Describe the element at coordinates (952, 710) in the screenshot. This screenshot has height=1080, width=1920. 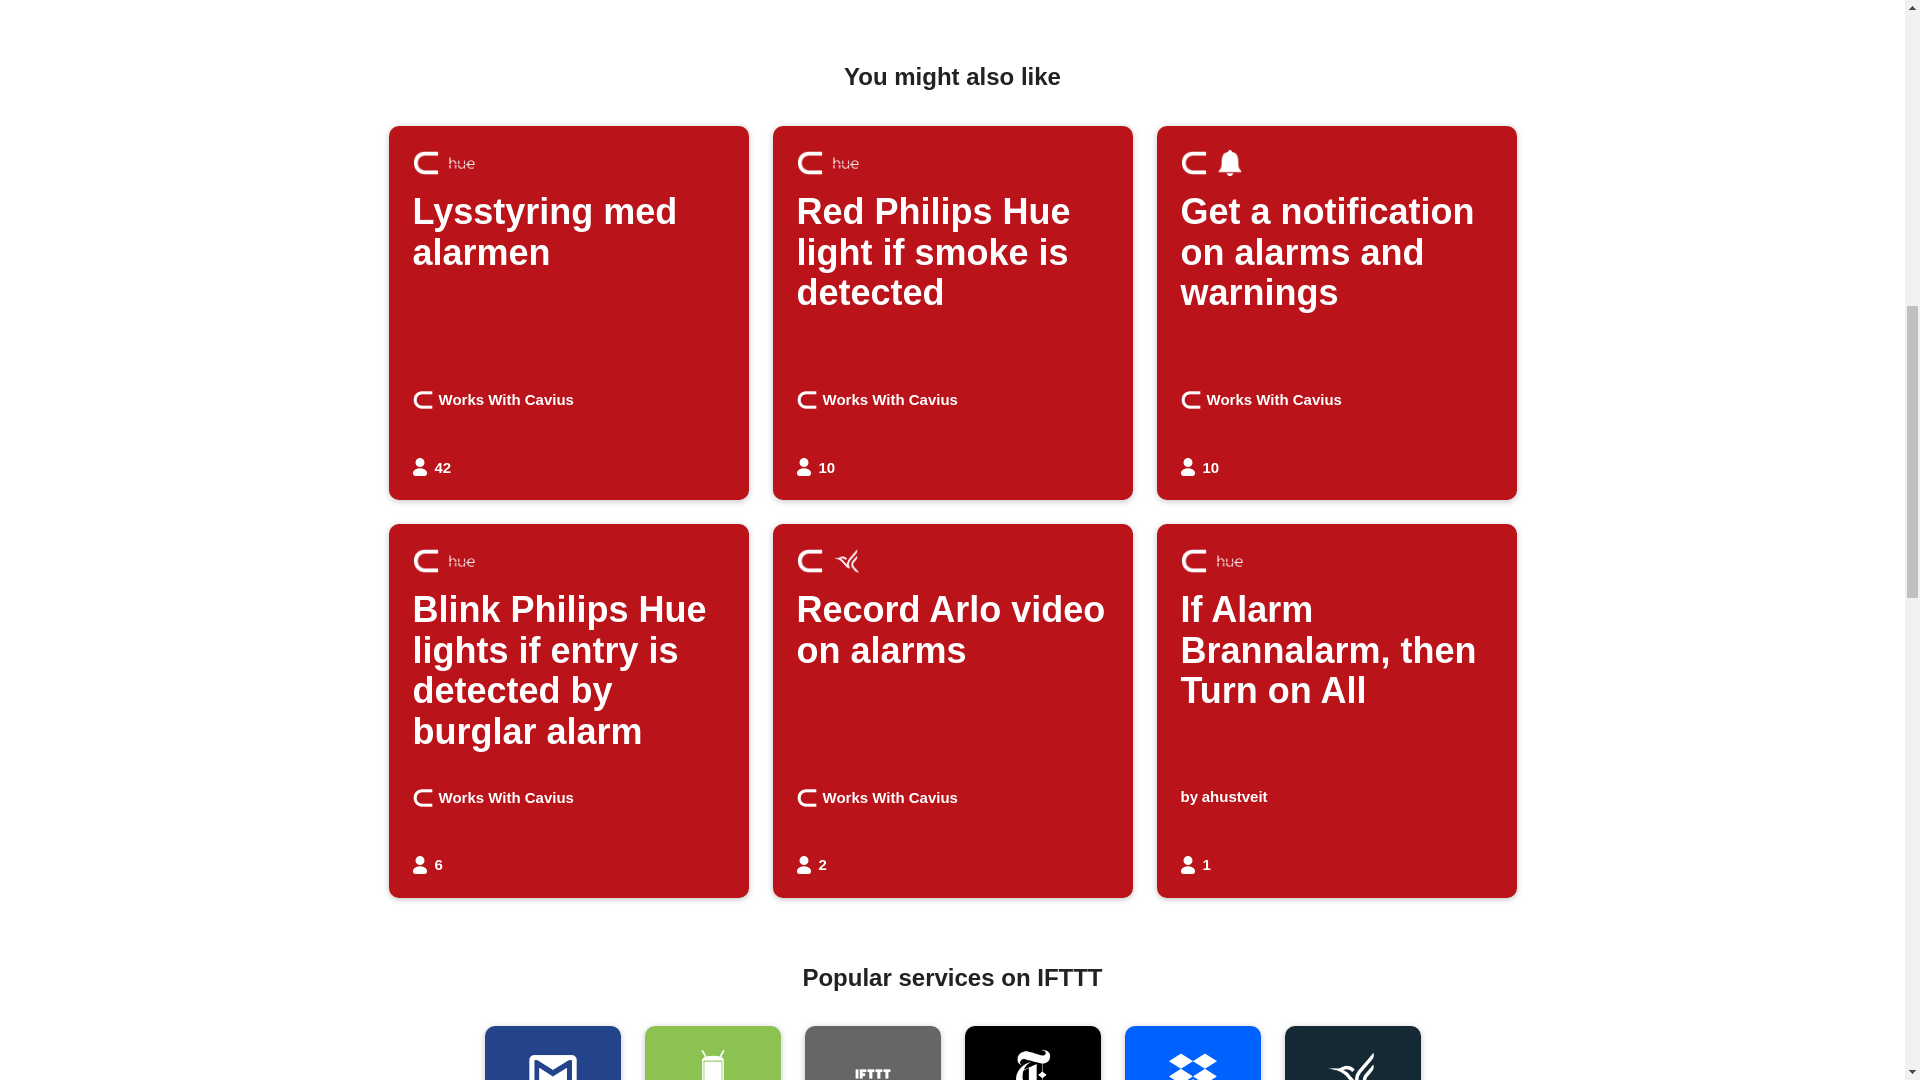
I see `IFTTT` at that location.